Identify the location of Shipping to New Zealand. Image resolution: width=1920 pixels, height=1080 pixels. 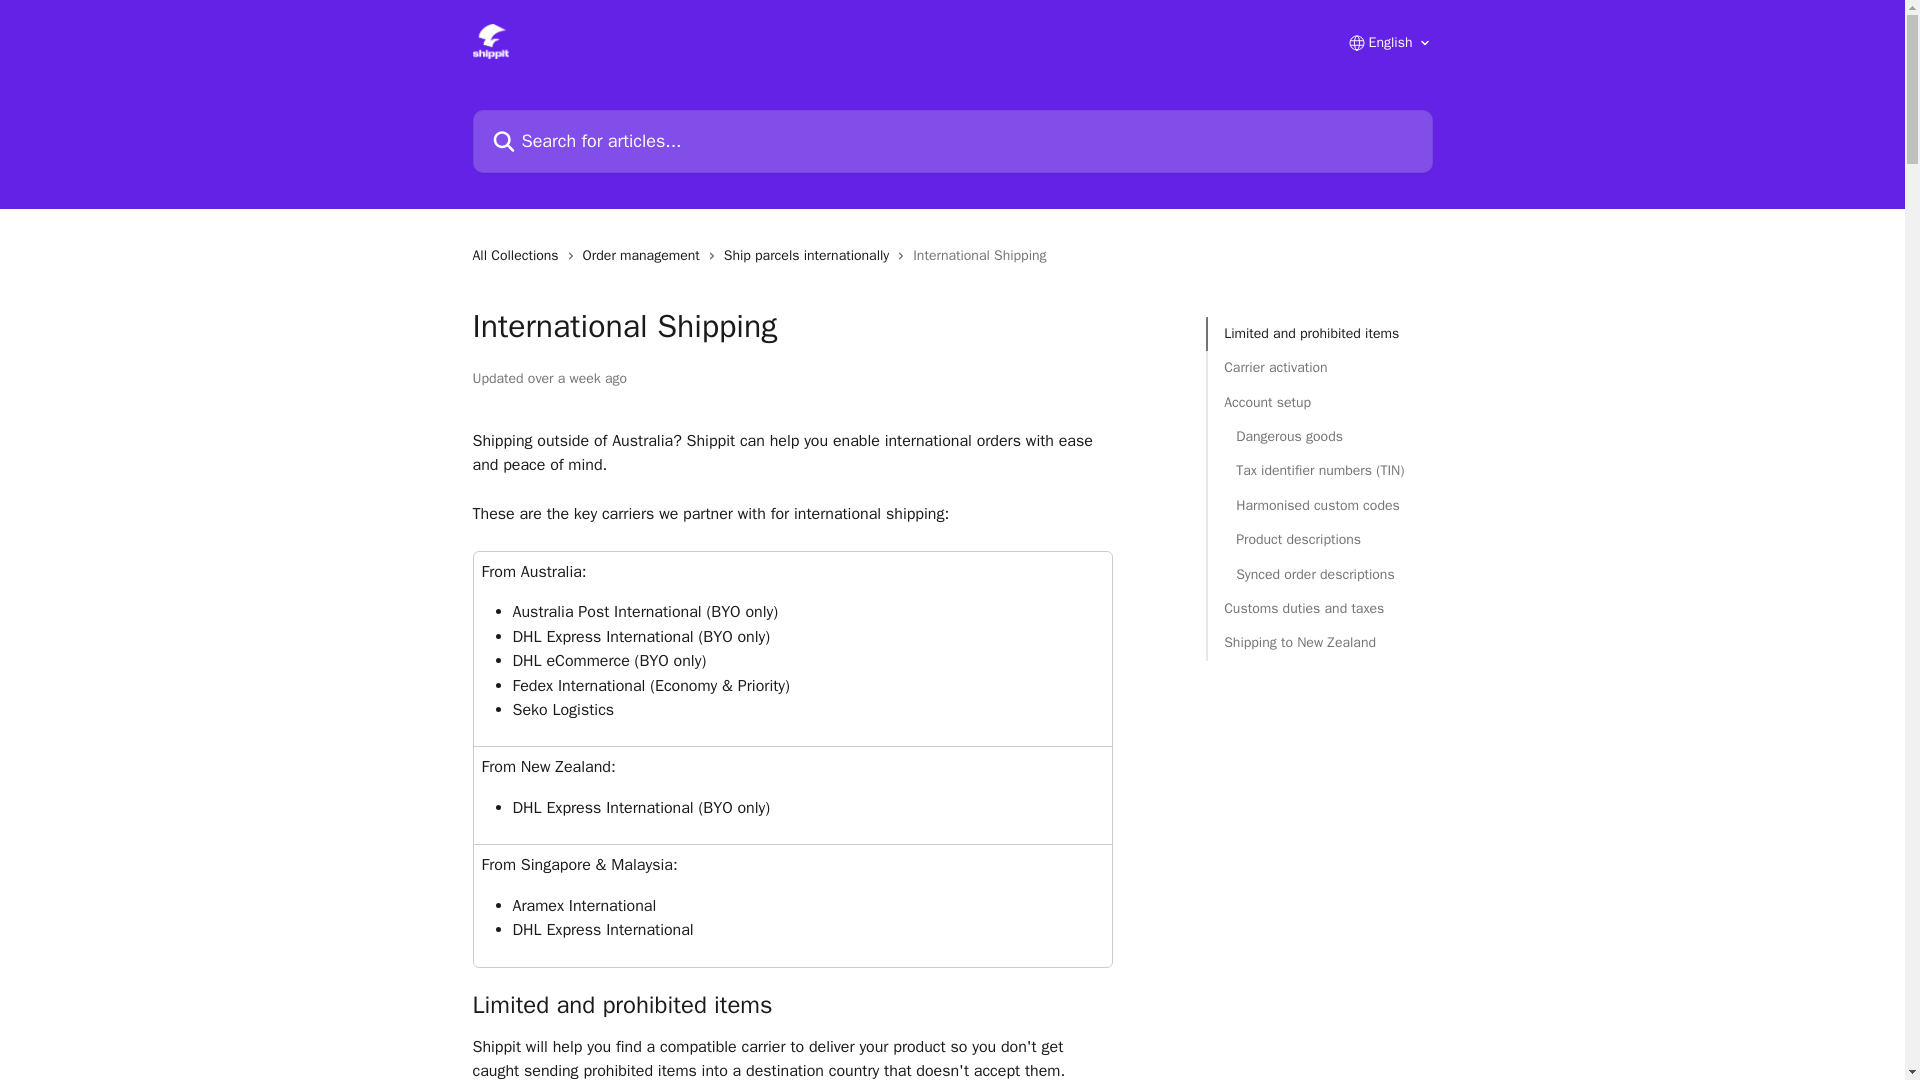
(1320, 642).